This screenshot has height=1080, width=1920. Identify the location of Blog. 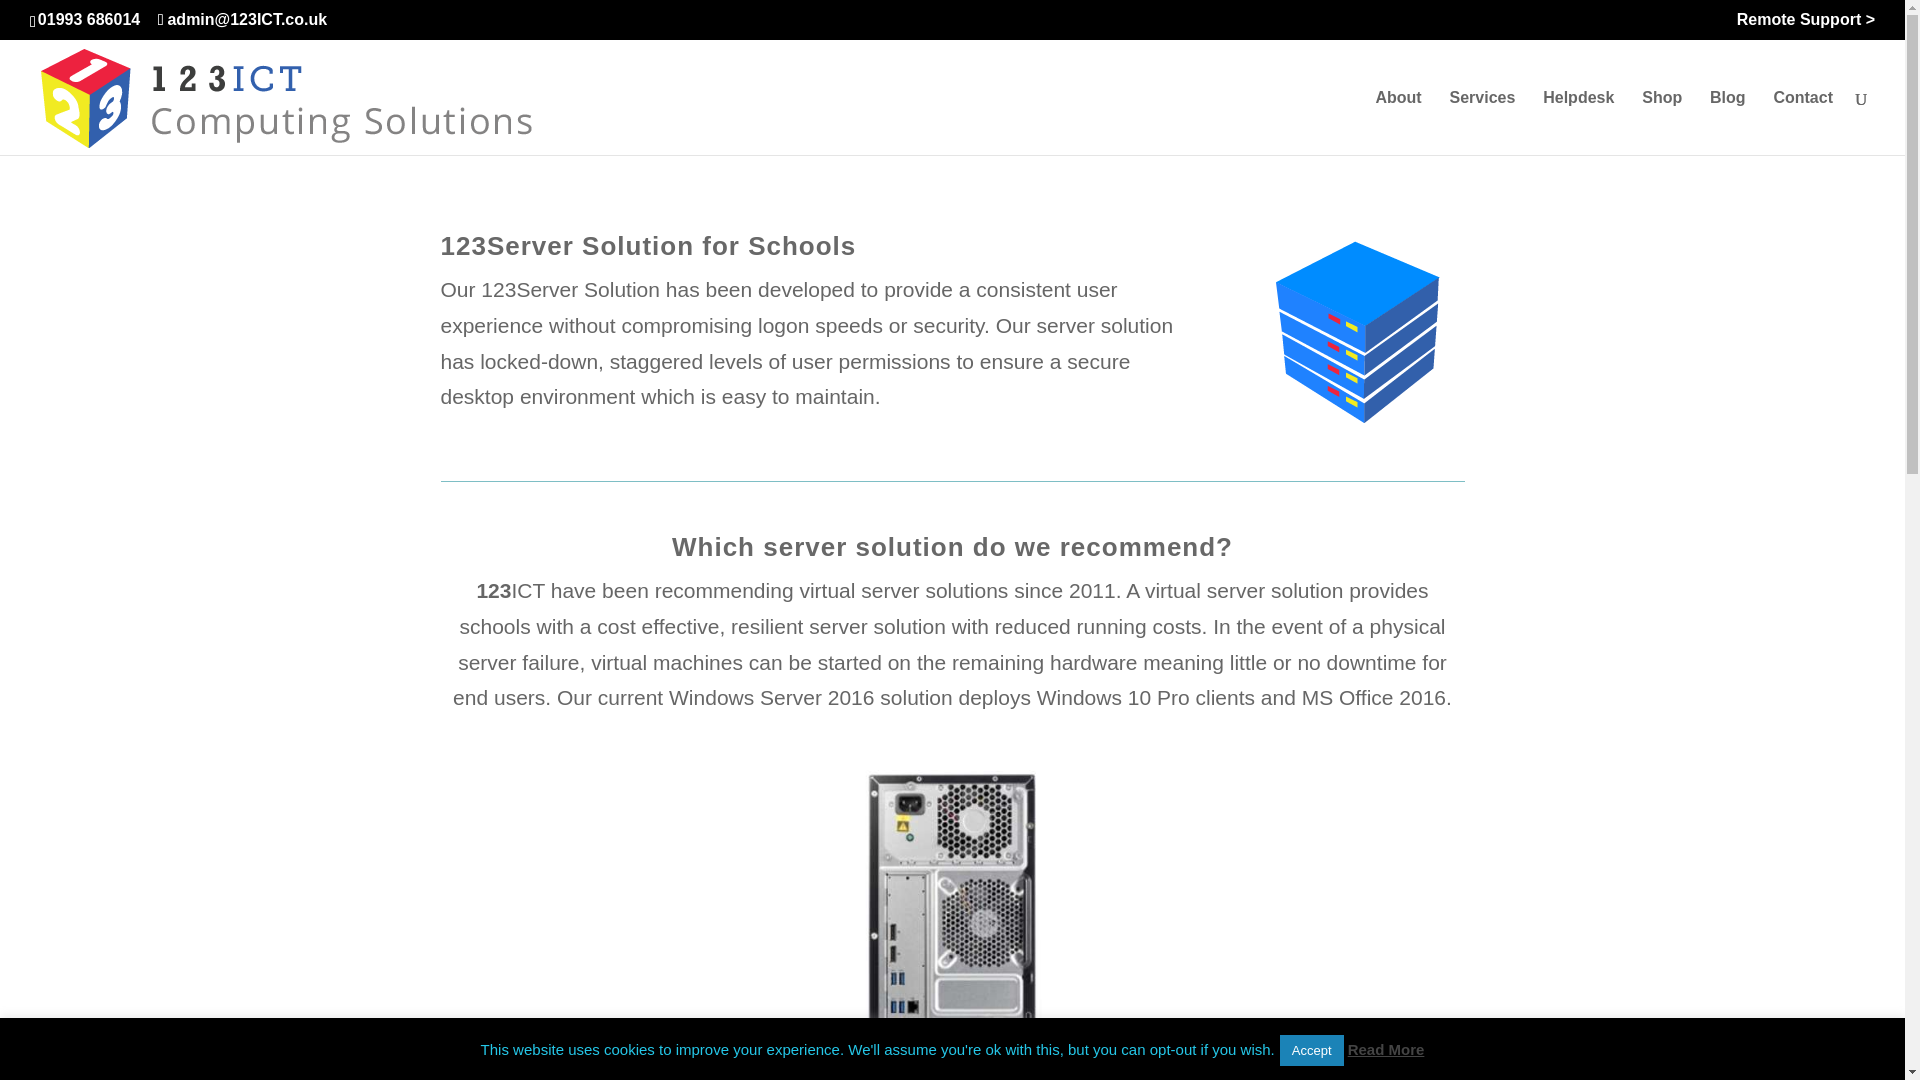
(1728, 122).